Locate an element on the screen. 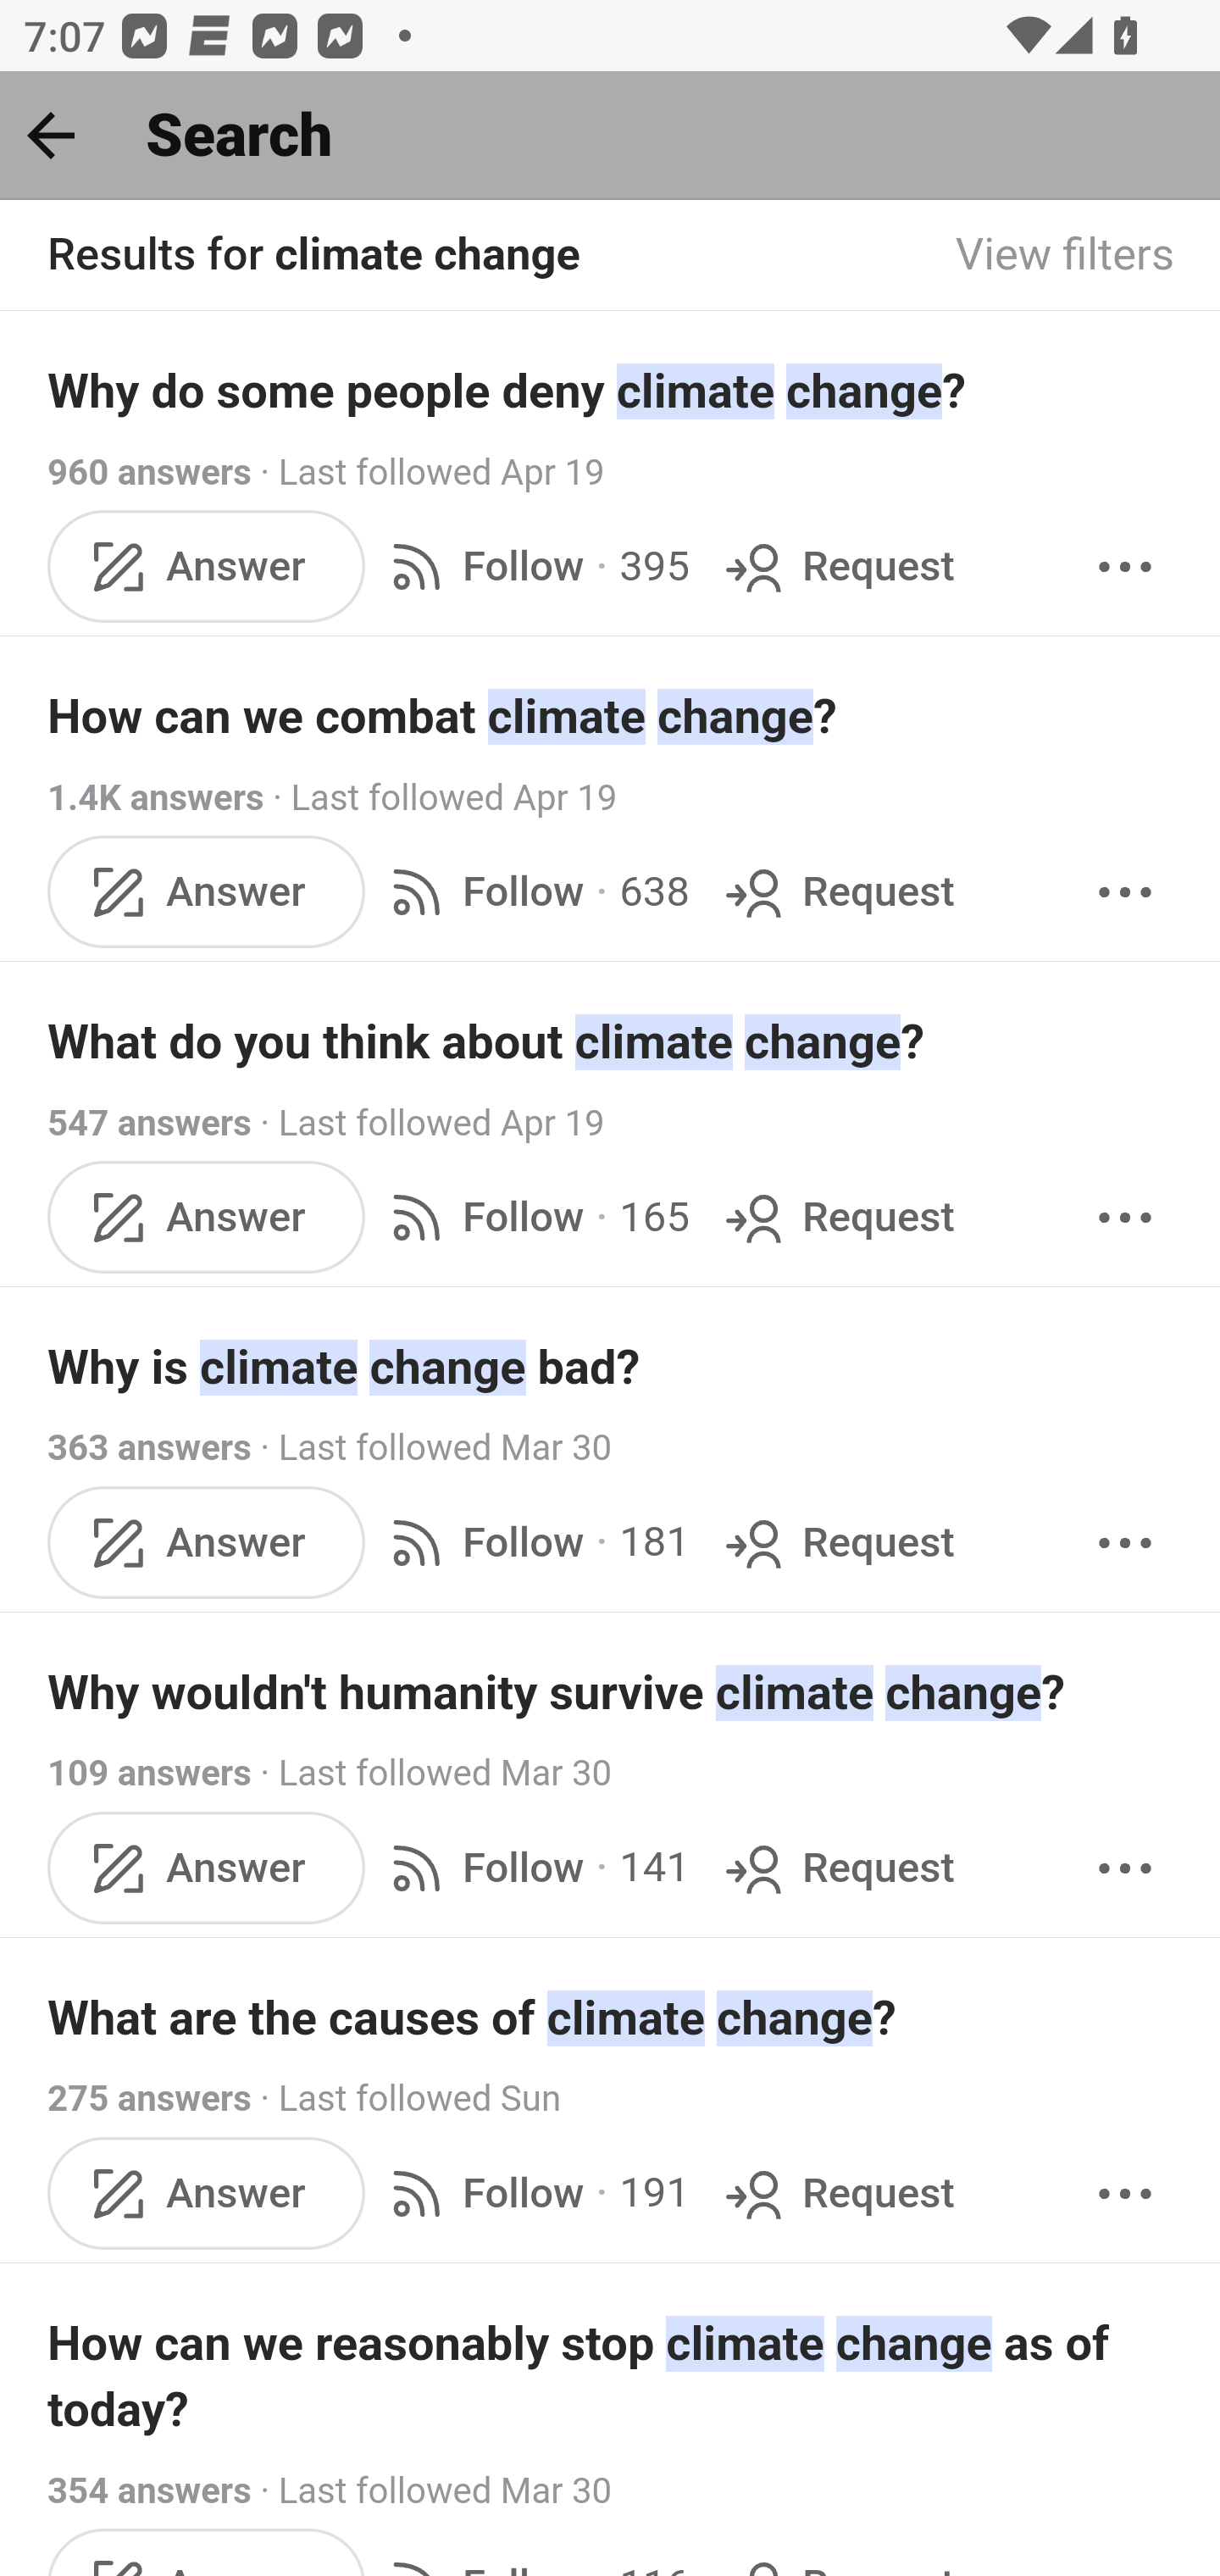 The width and height of the screenshot is (1220, 2576). How can we combat climate change? is located at coordinates (612, 717).